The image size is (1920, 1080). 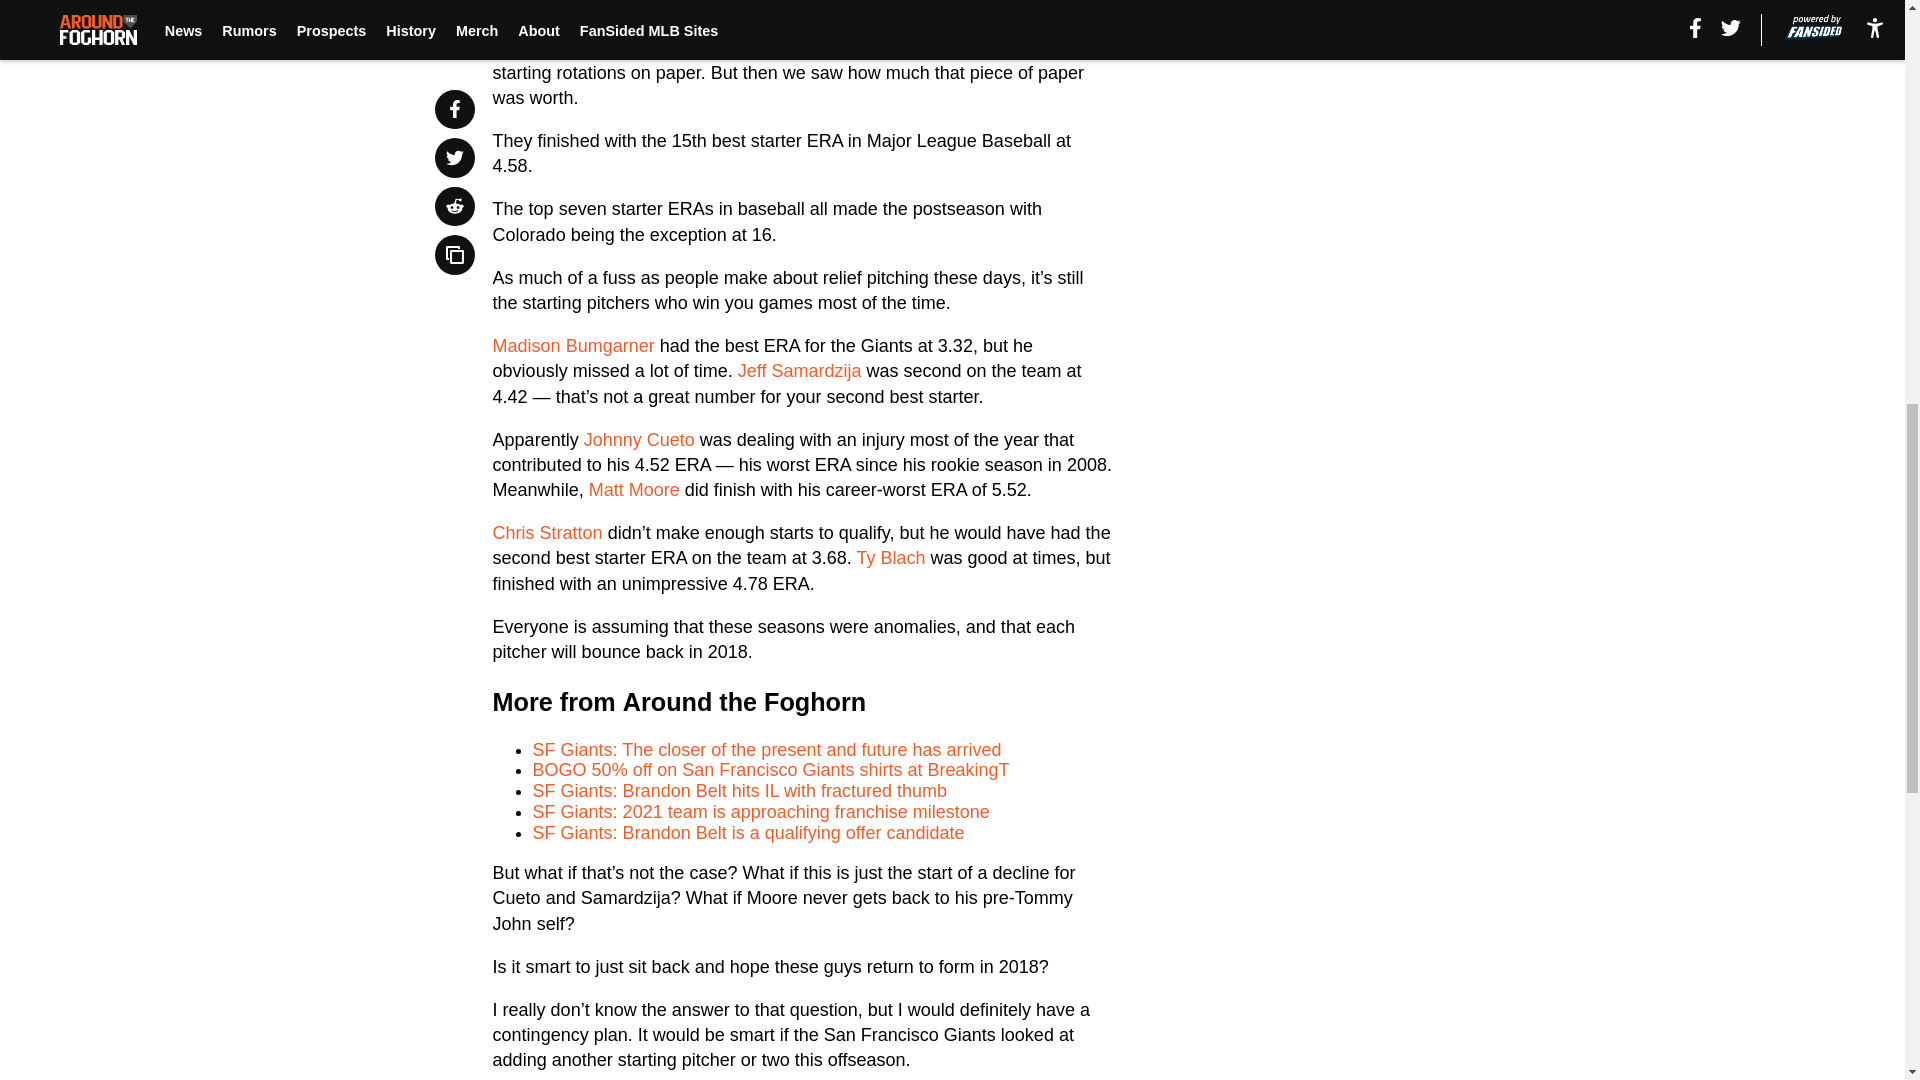 I want to click on SF Giants: 2021 team is approaching franchise milestone, so click(x=762, y=812).